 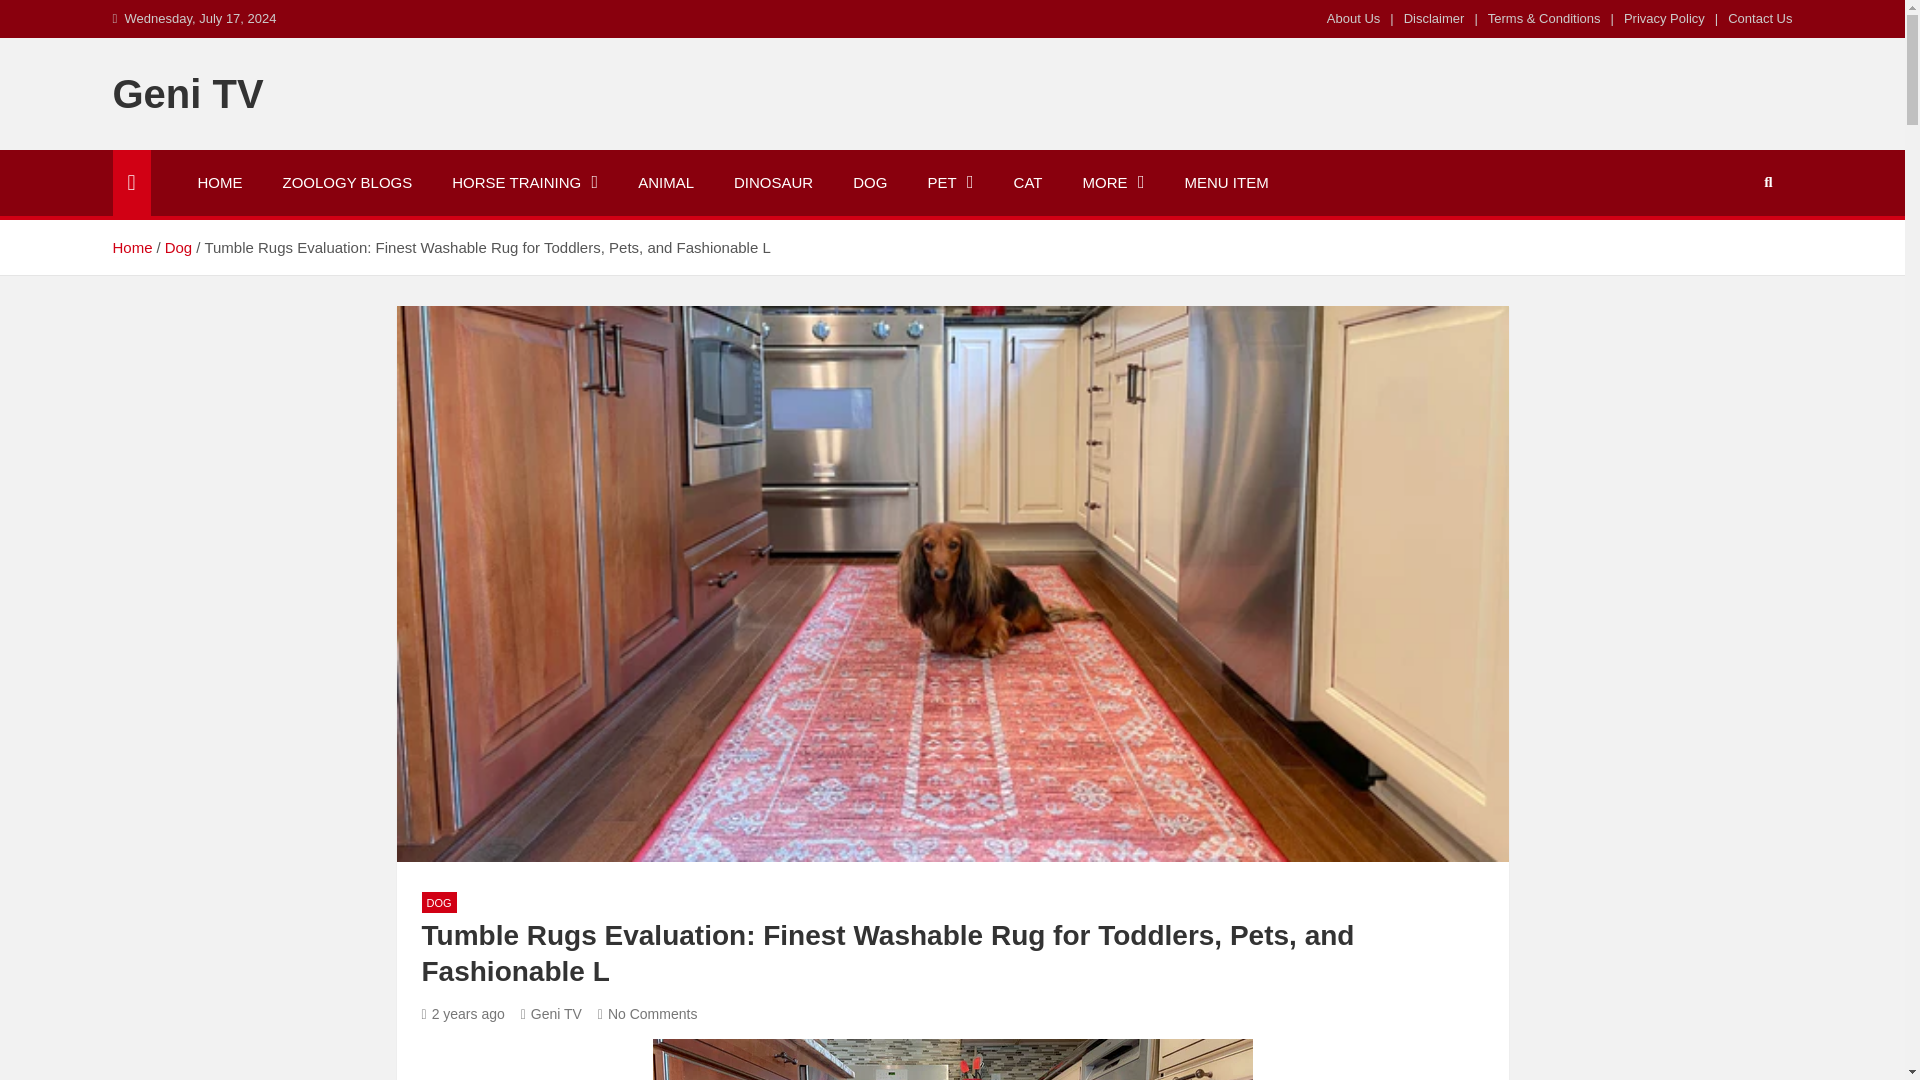 What do you see at coordinates (220, 183) in the screenshot?
I see `HOME` at bounding box center [220, 183].